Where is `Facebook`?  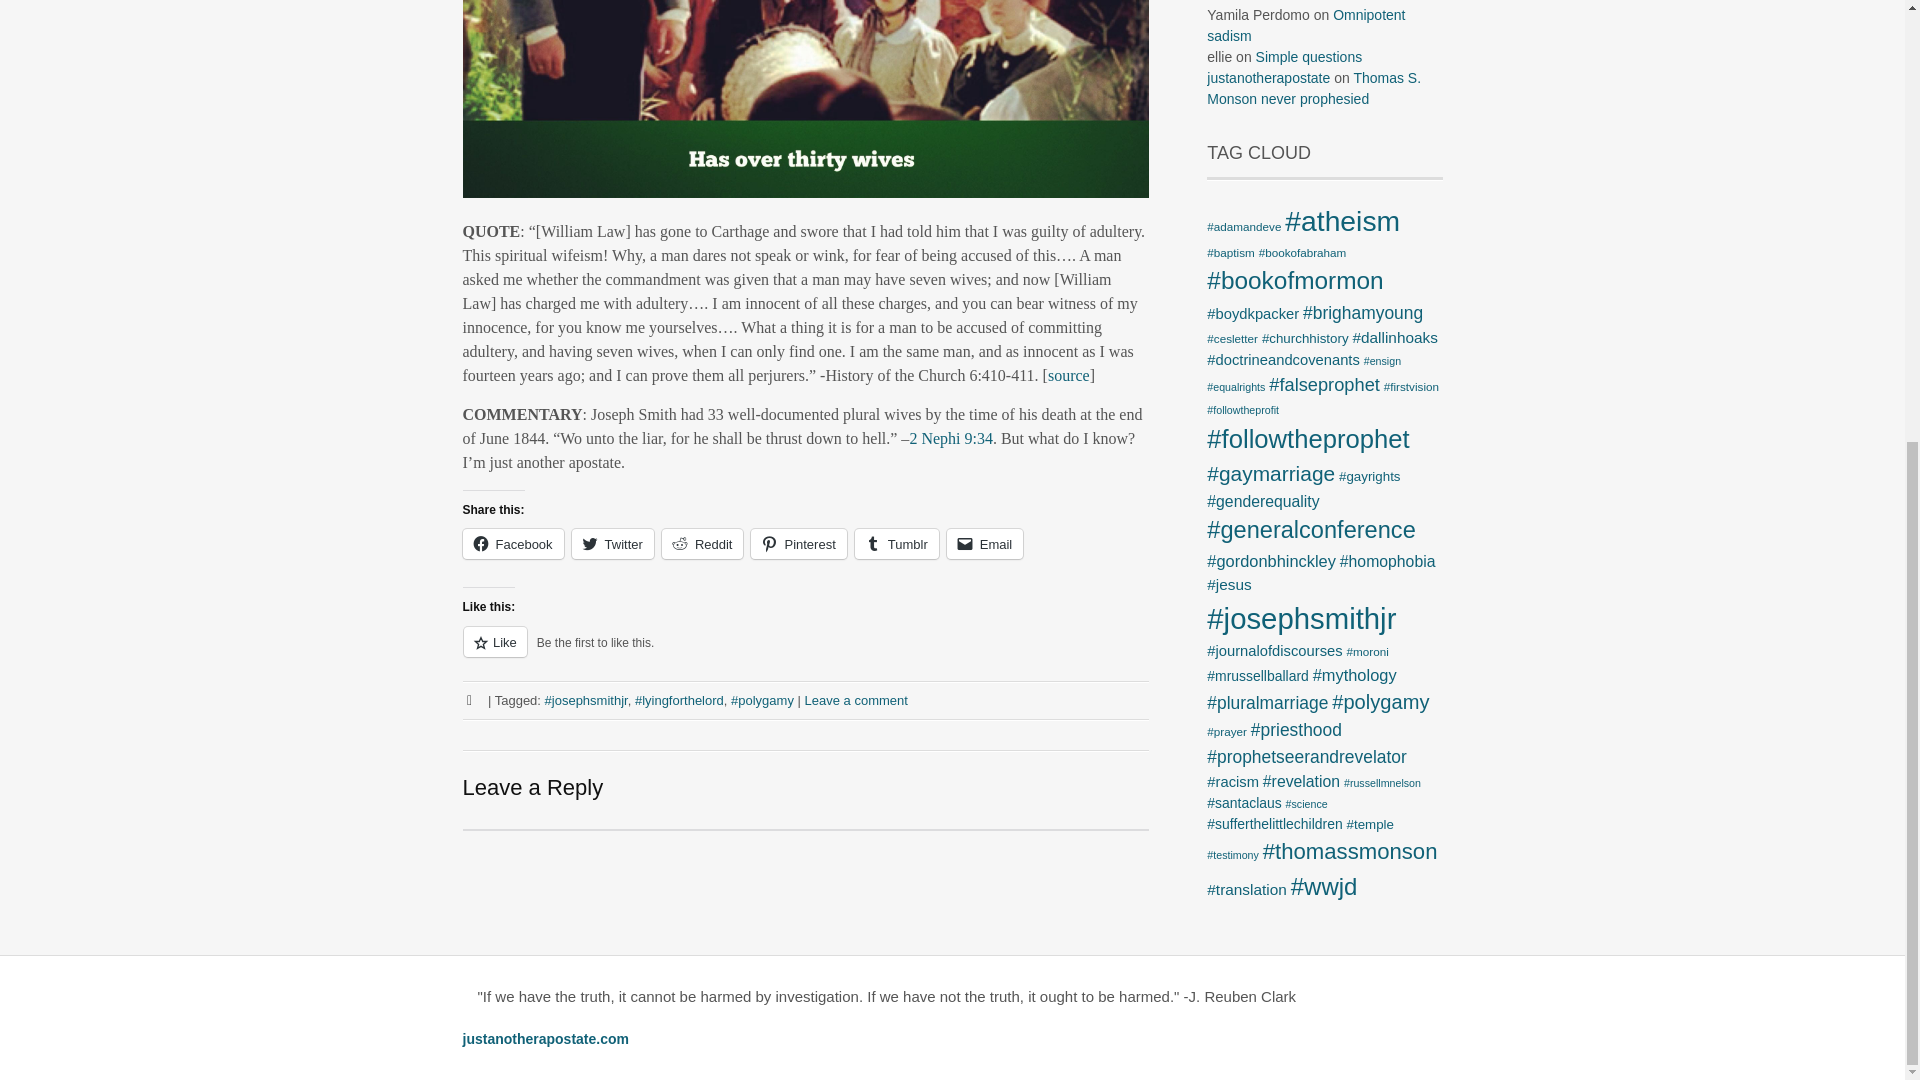 Facebook is located at coordinates (512, 544).